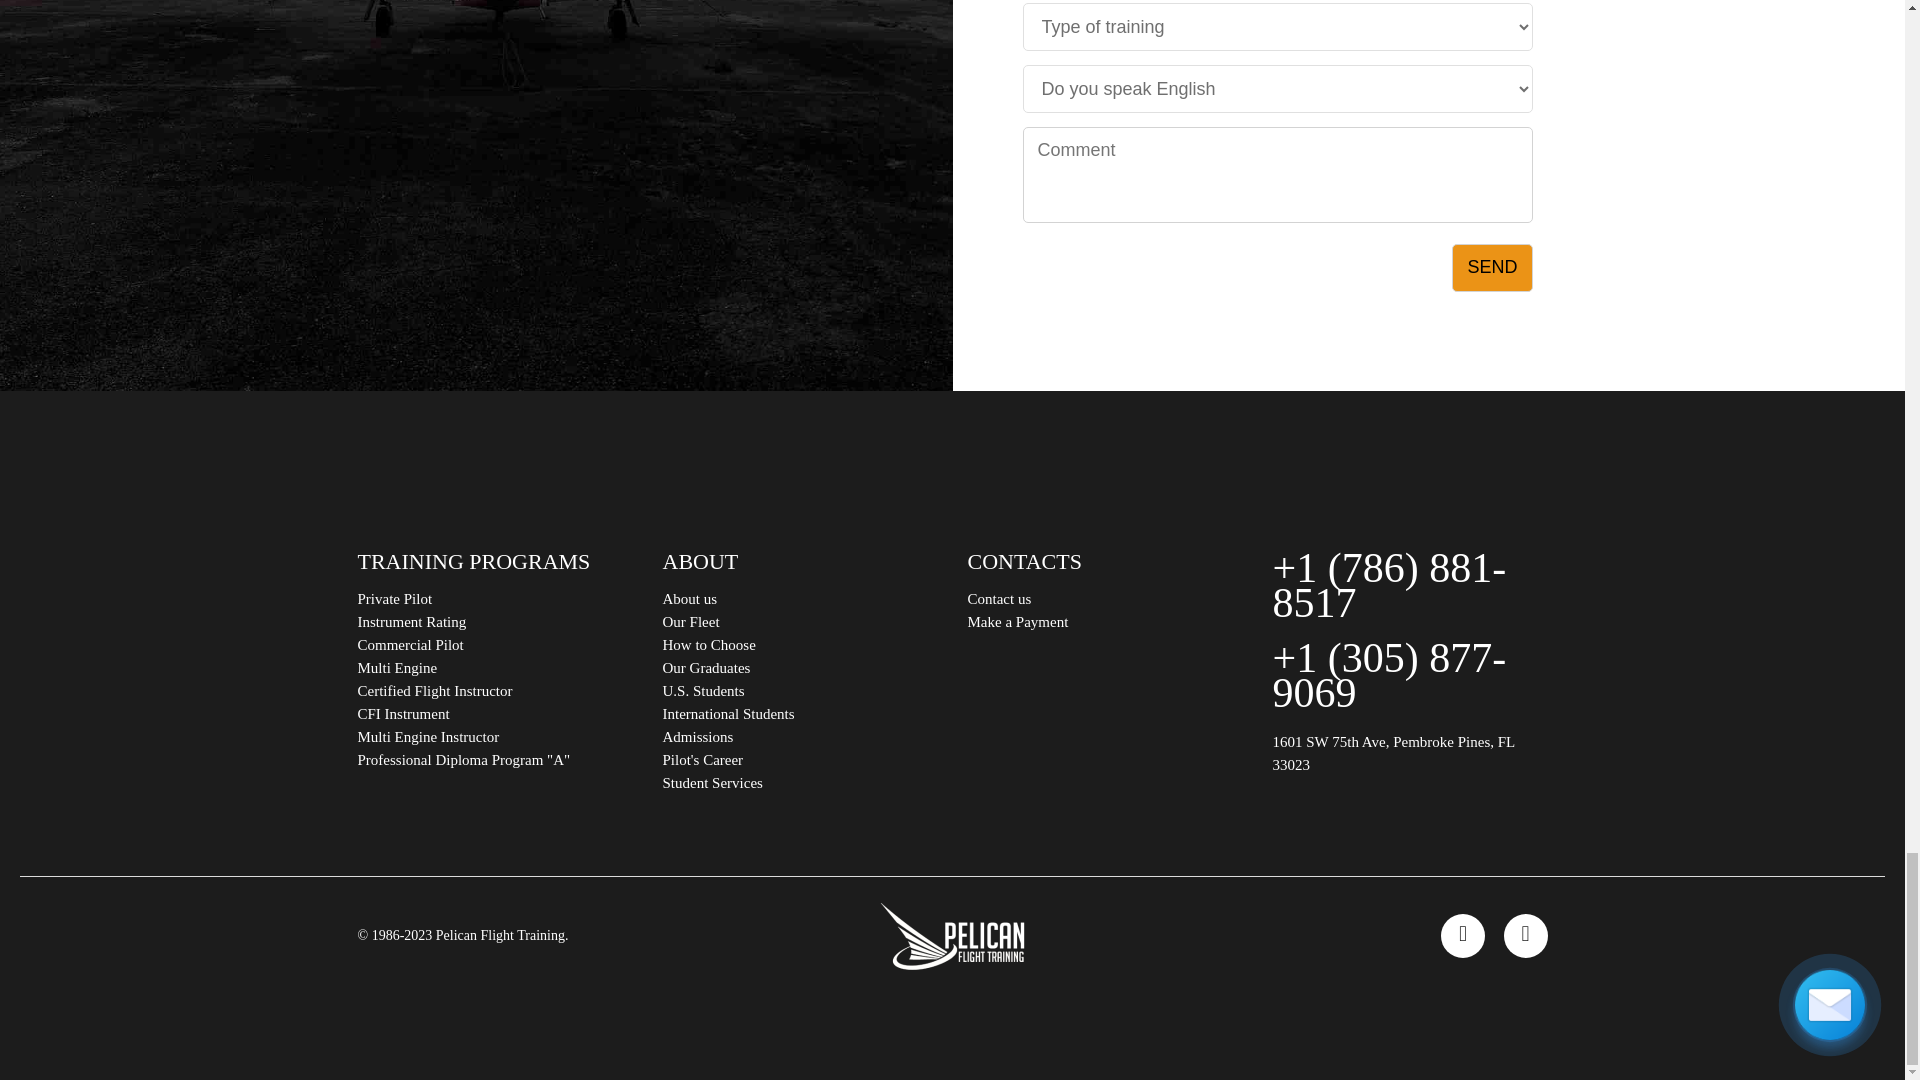 This screenshot has width=1920, height=1080. What do you see at coordinates (434, 690) in the screenshot?
I see `AIRPLANE FLIGHT INSTRUCTOR CERTIFICATION` at bounding box center [434, 690].